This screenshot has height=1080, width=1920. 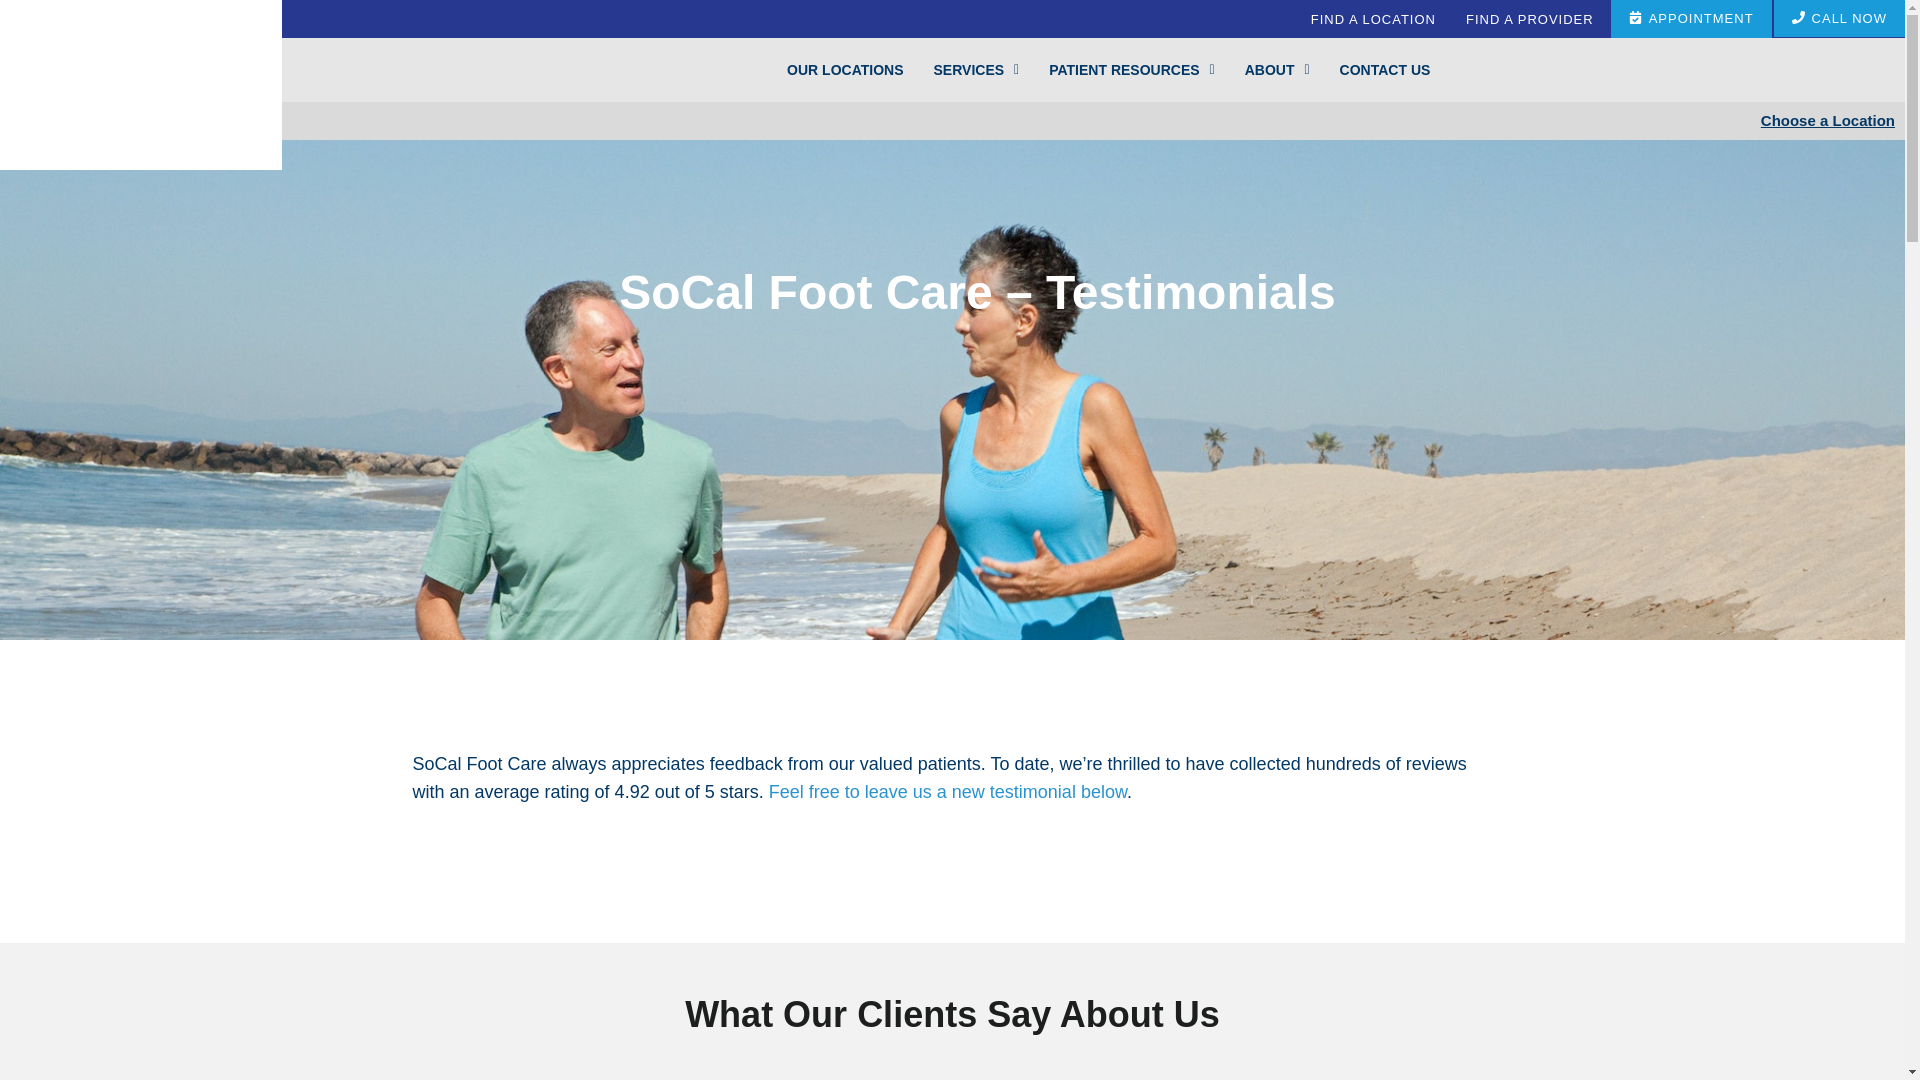 I want to click on SERVICES, so click(x=962, y=70).